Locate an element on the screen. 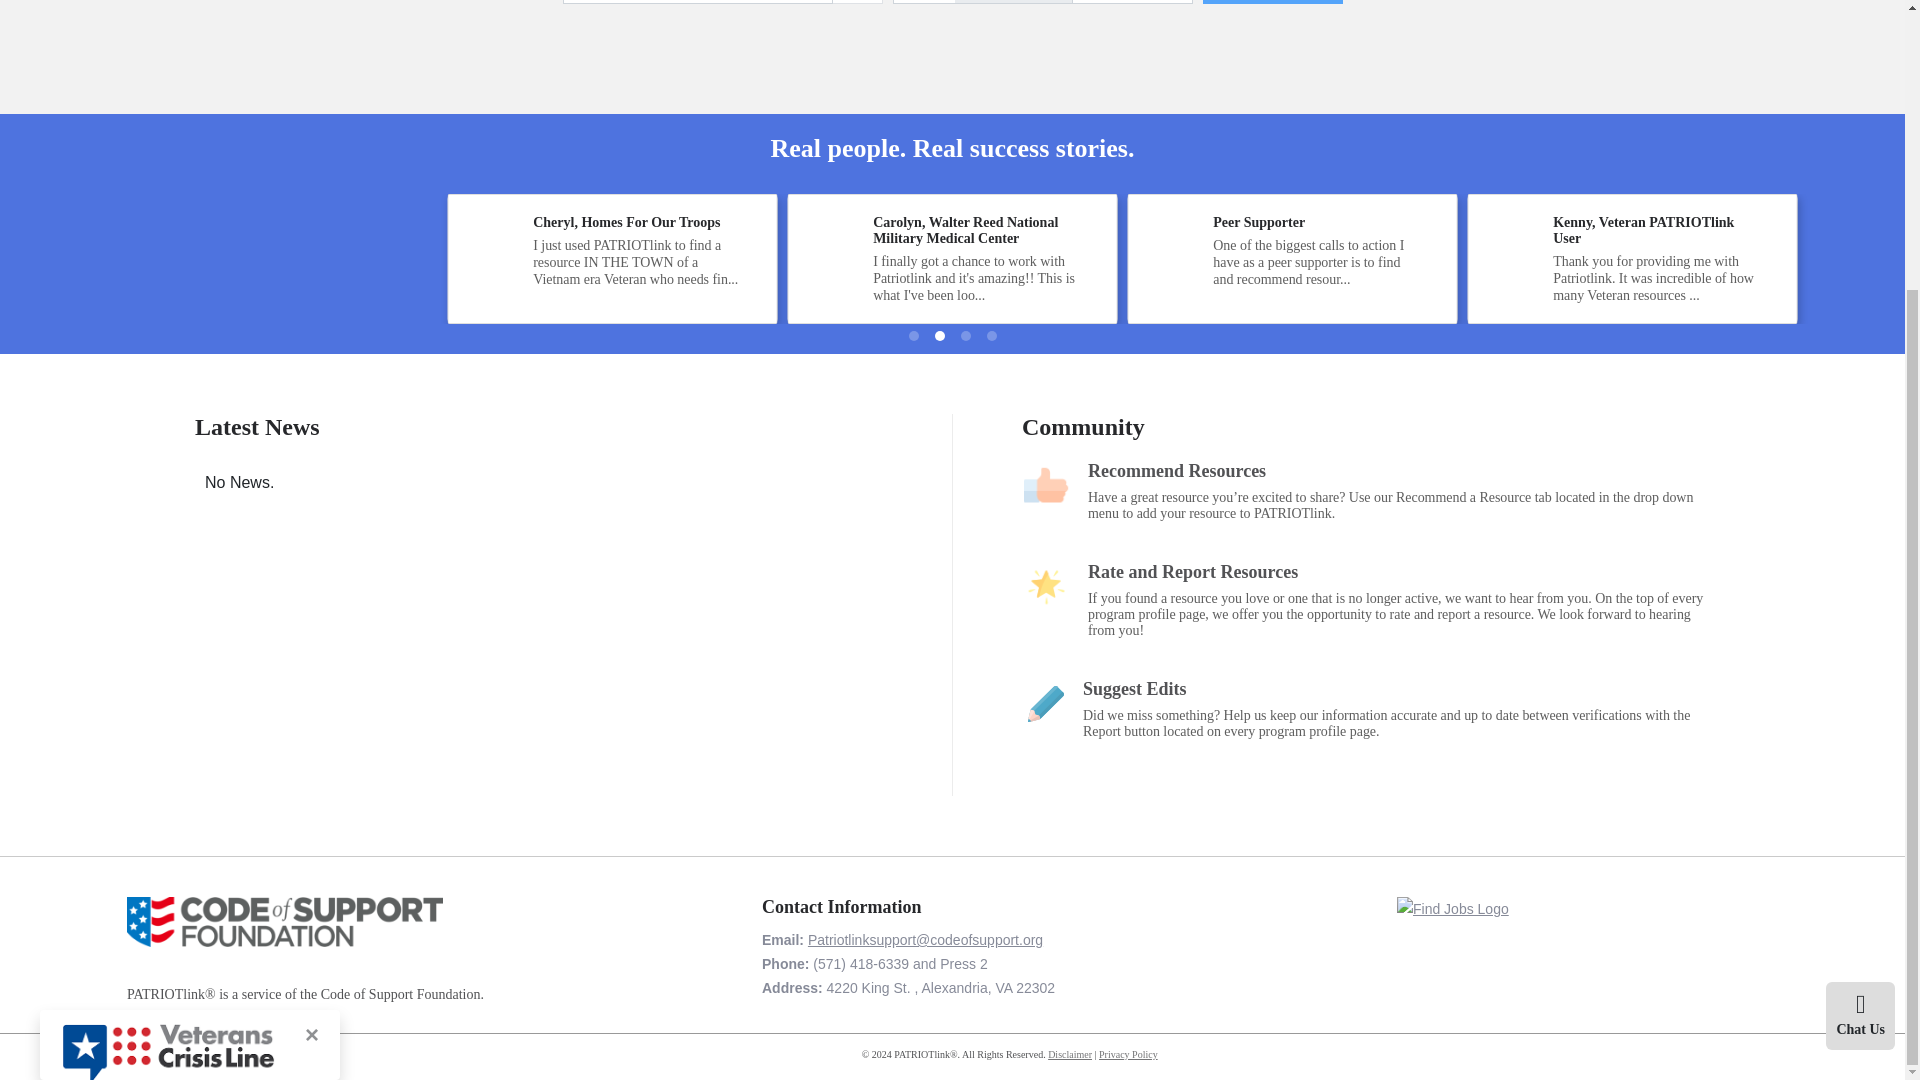  Search is located at coordinates (1272, 2).